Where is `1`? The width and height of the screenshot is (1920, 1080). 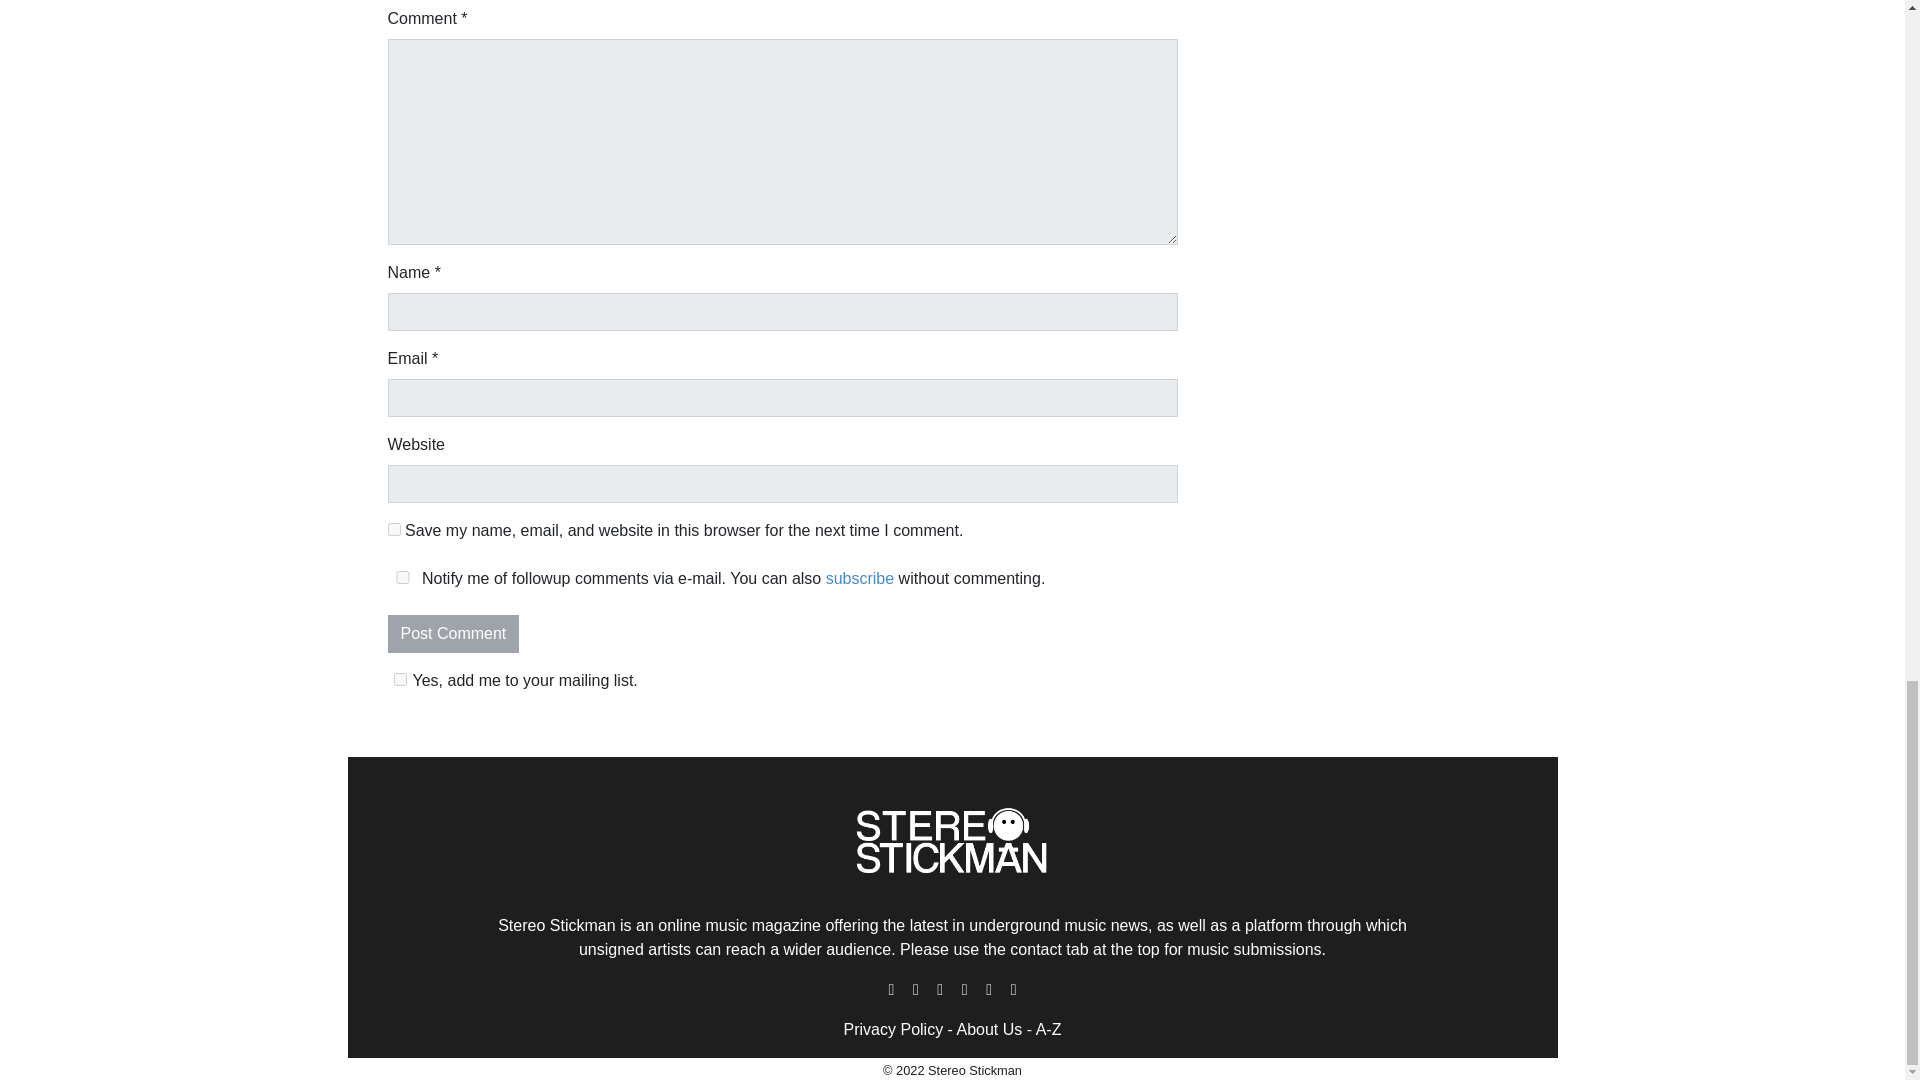 1 is located at coordinates (400, 678).